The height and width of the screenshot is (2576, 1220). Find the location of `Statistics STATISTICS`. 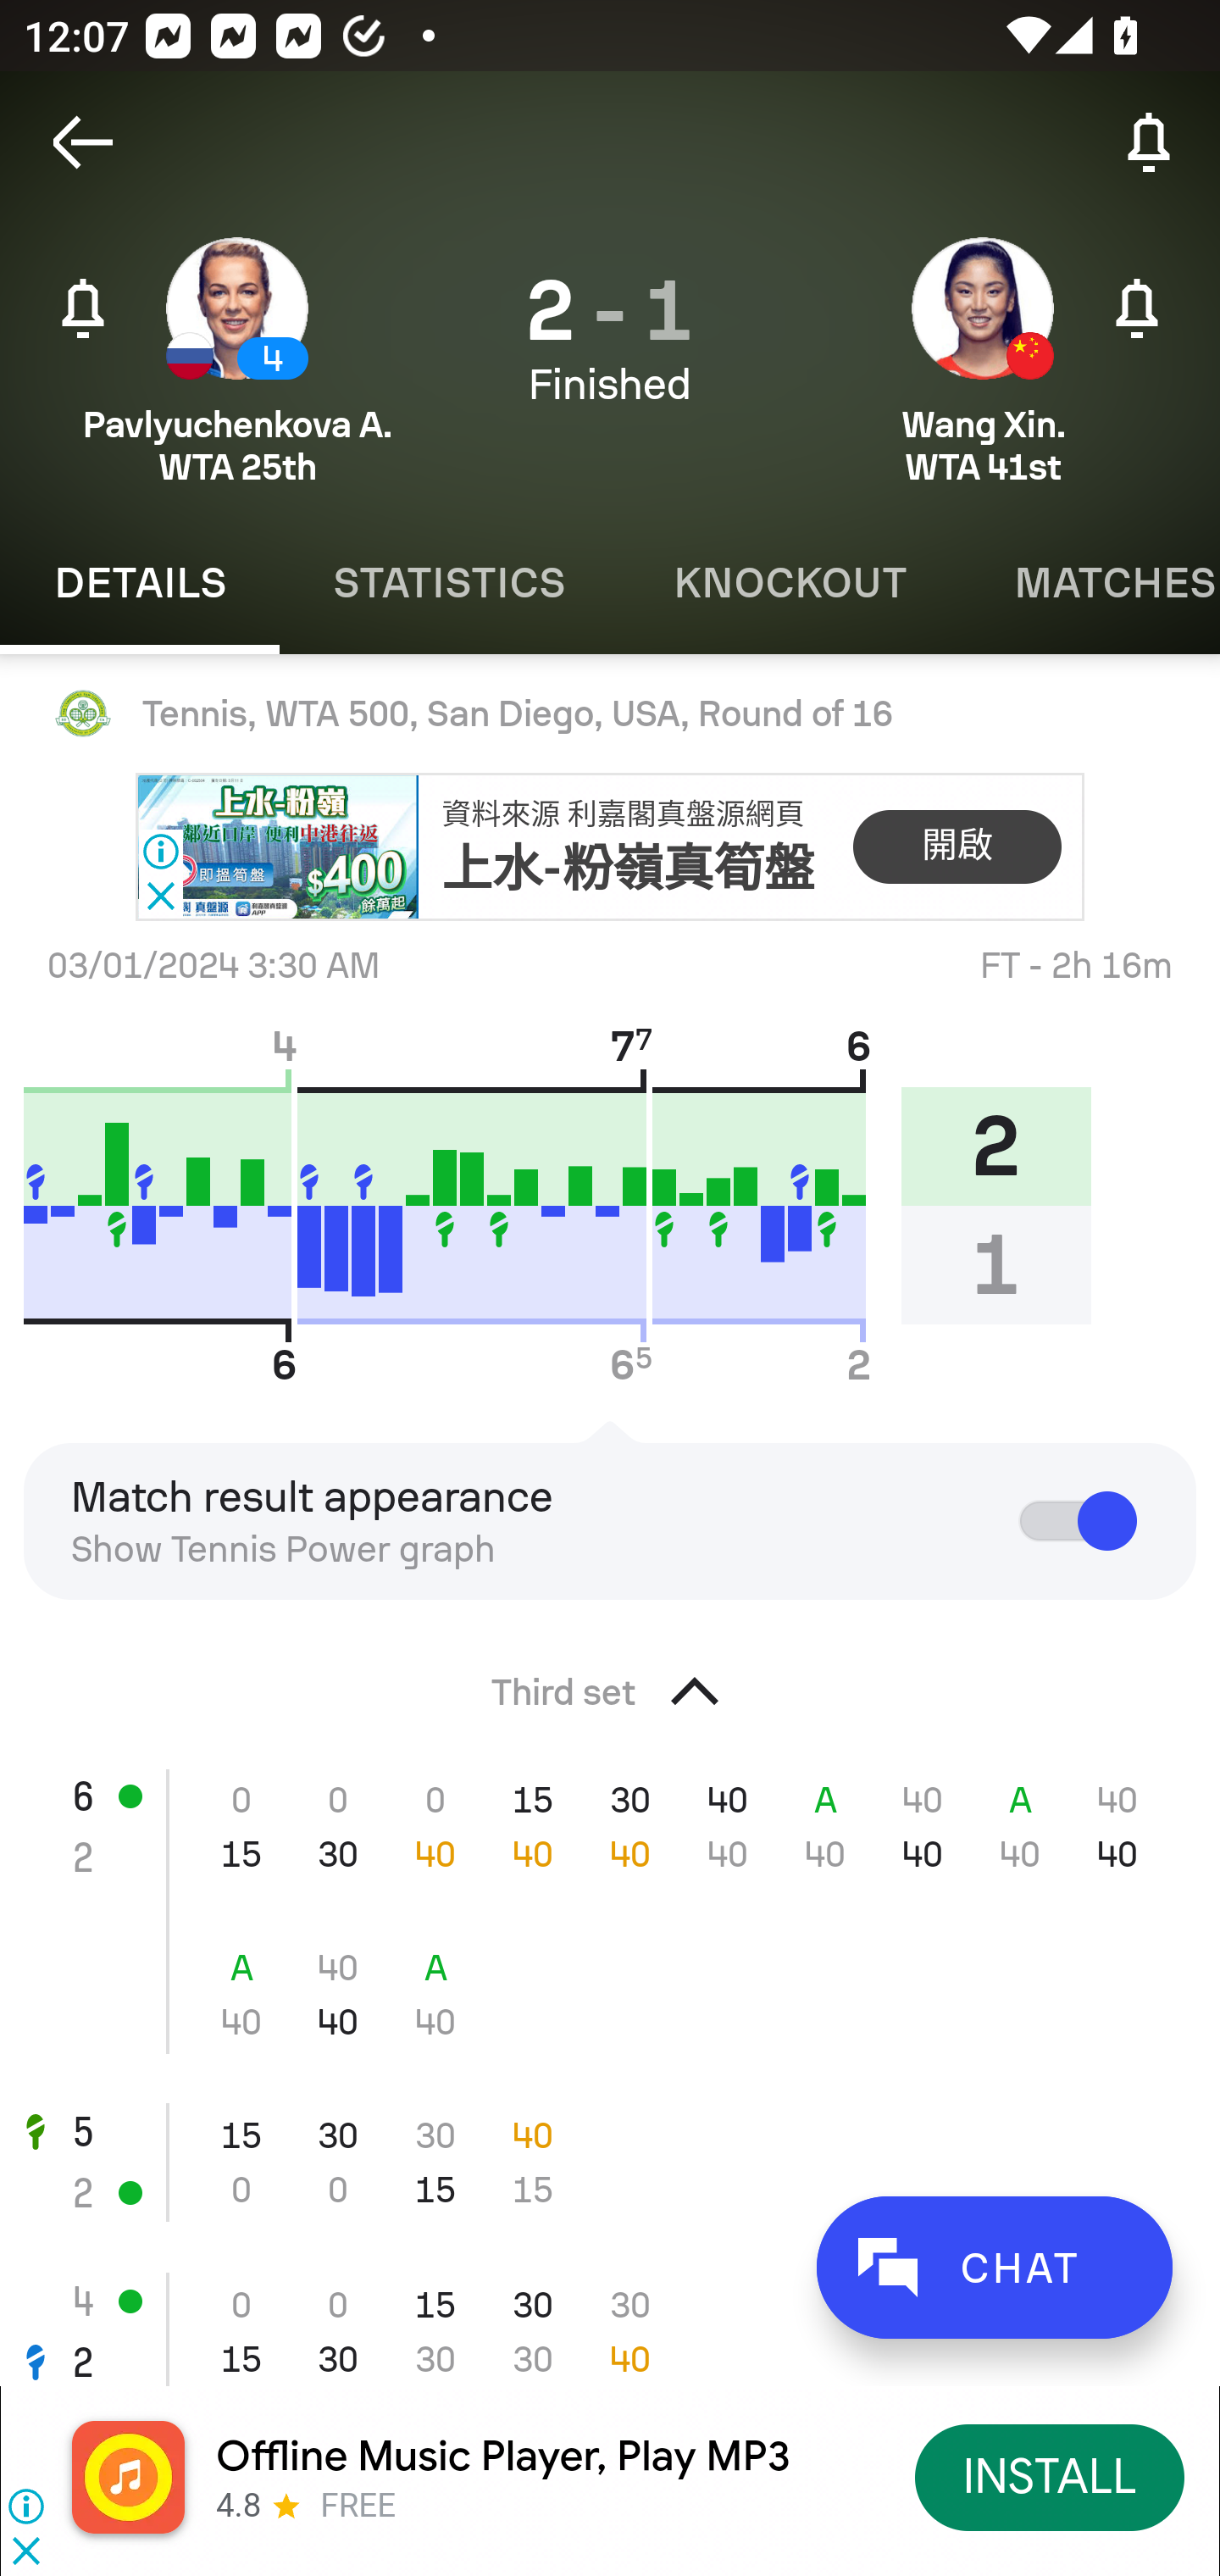

Statistics STATISTICS is located at coordinates (449, 583).